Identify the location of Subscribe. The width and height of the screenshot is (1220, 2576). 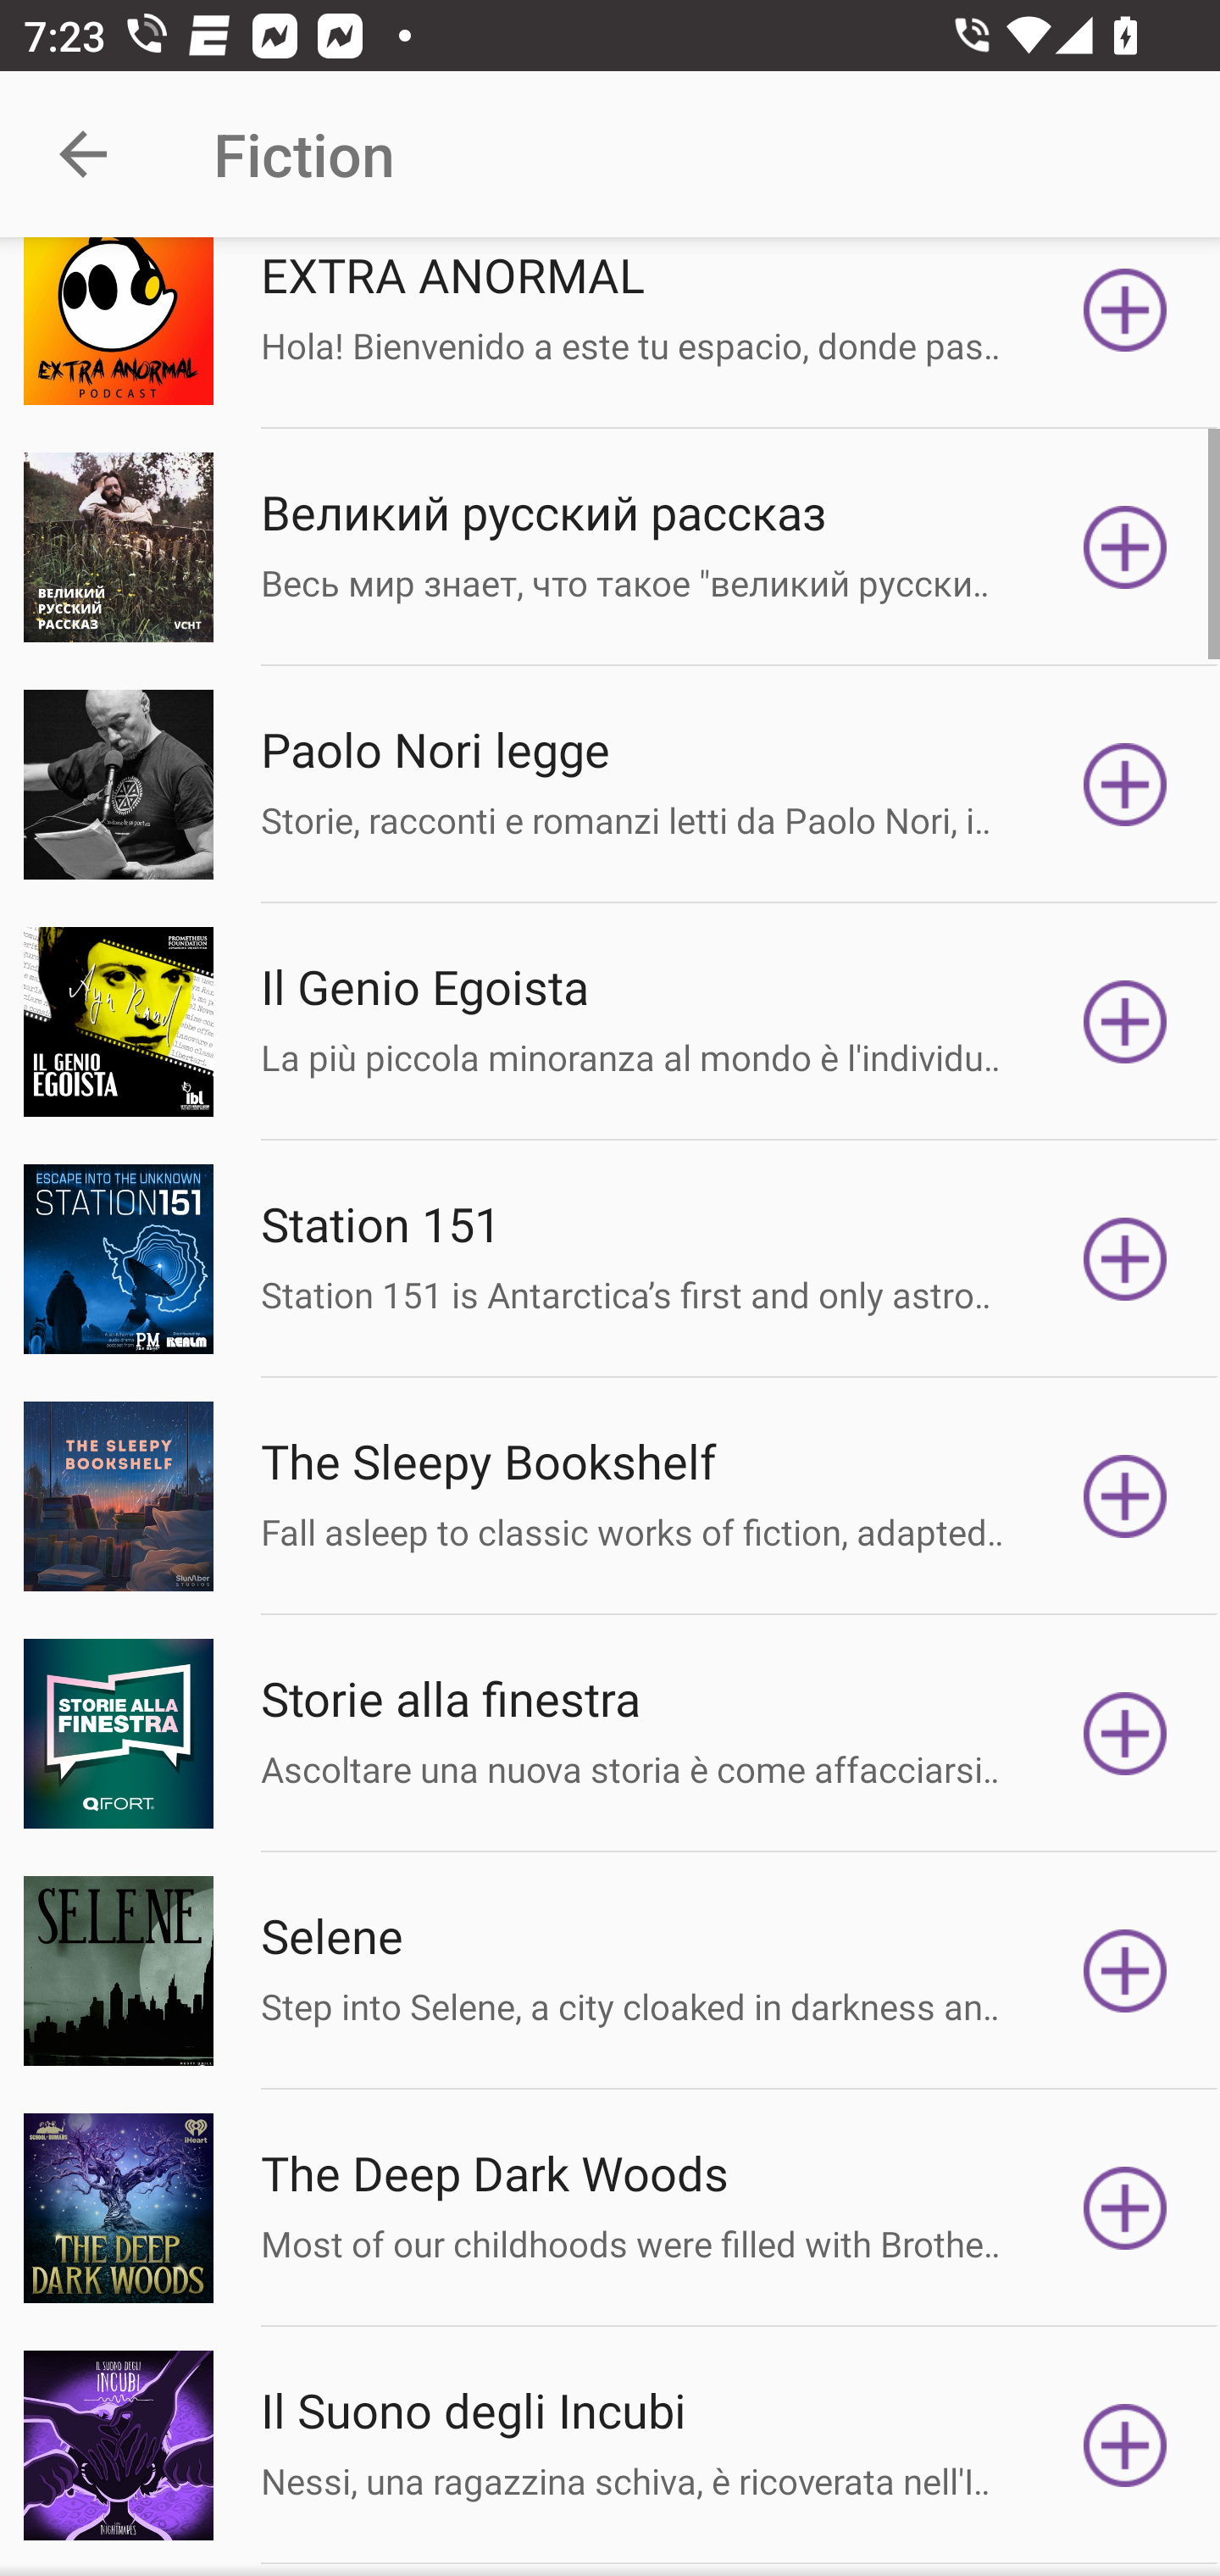
(1125, 1022).